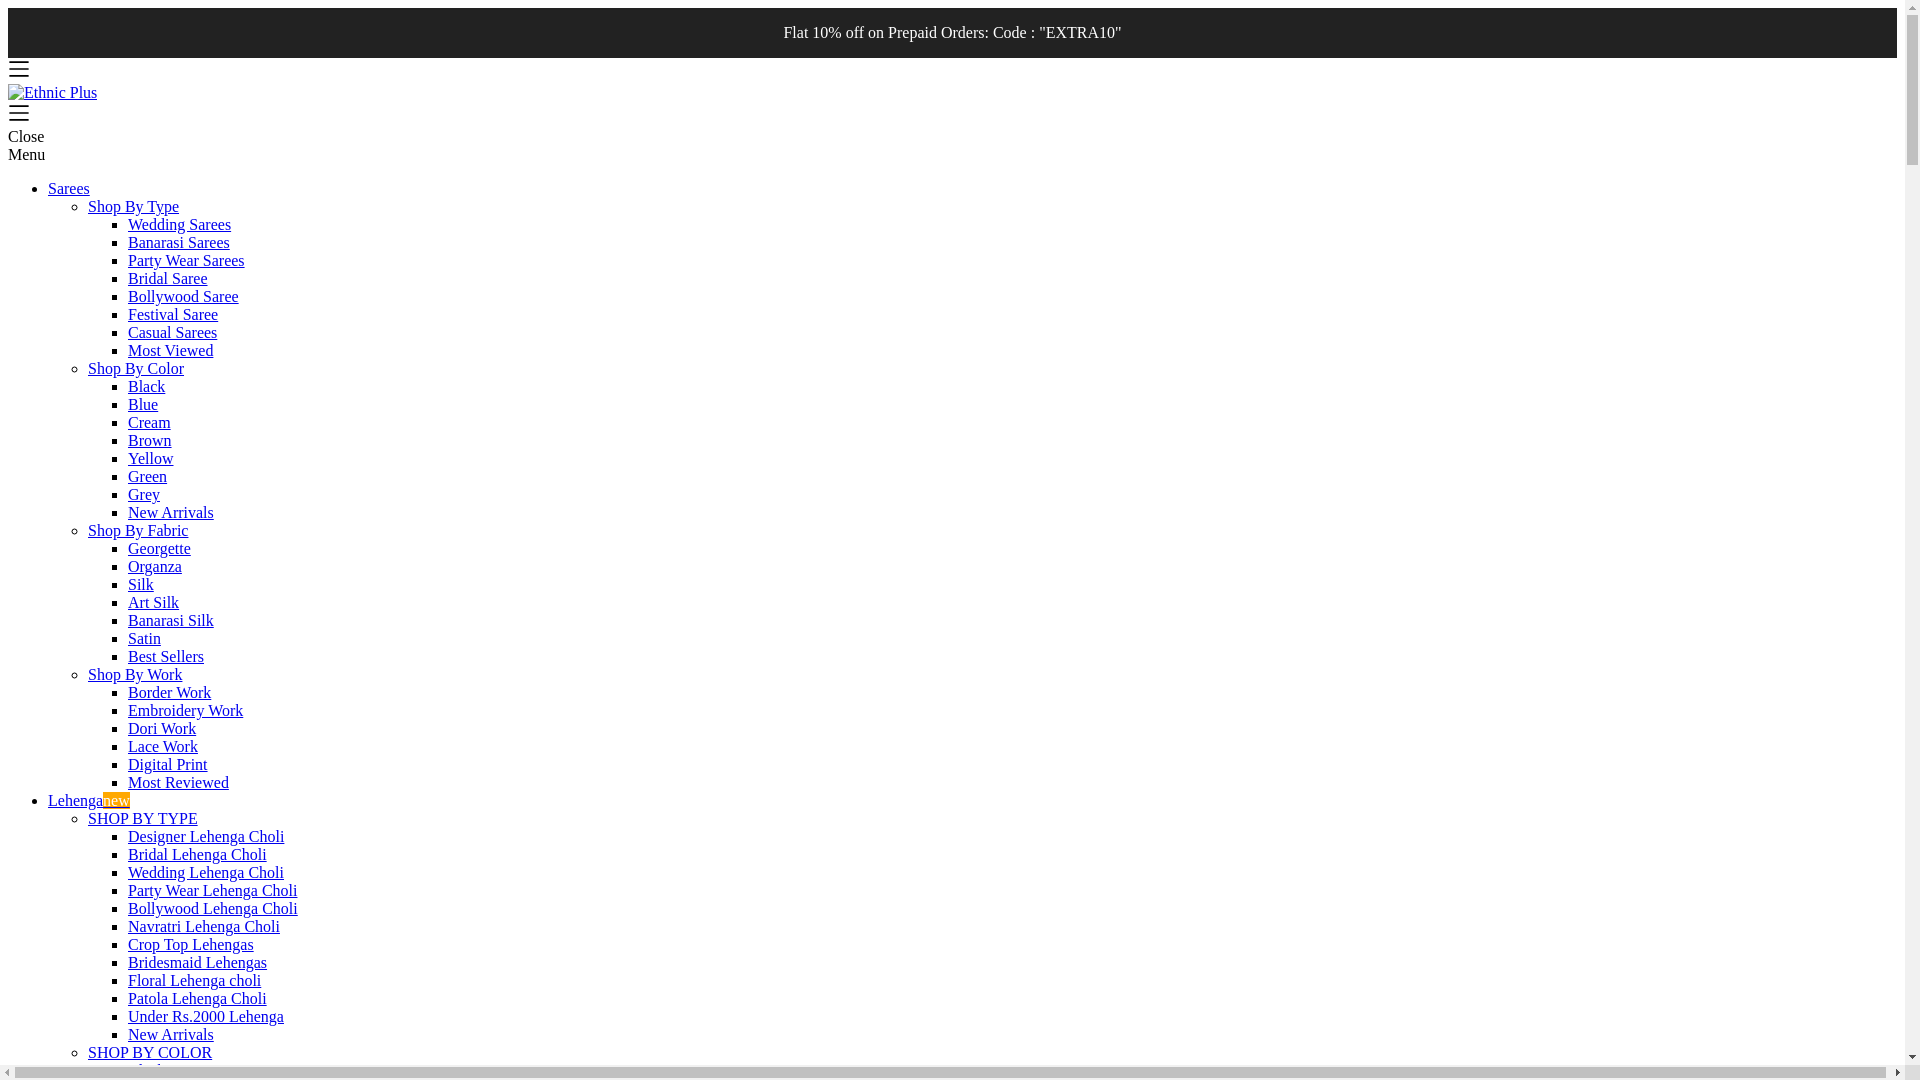 The width and height of the screenshot is (1920, 1080). I want to click on Grey, so click(144, 494).